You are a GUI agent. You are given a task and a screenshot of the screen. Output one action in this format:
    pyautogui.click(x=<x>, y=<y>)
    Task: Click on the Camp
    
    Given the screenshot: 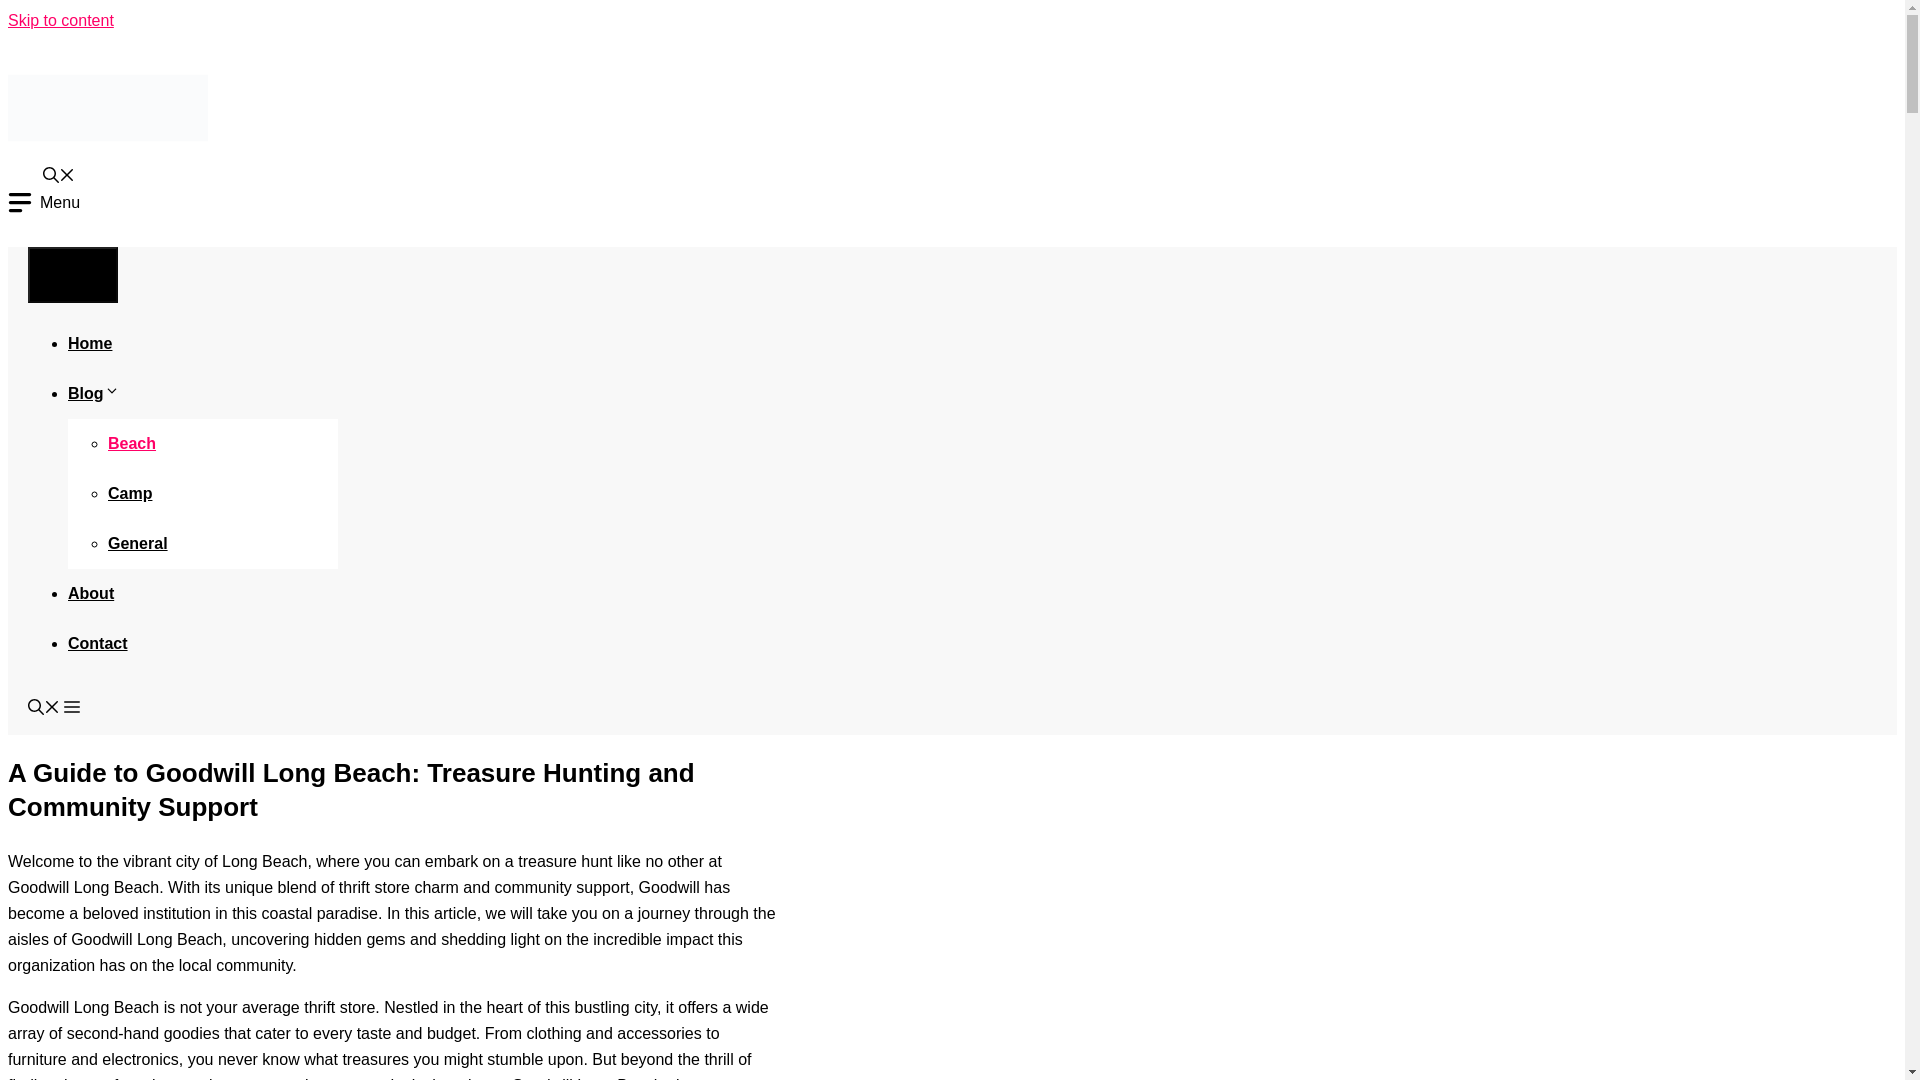 What is the action you would take?
    pyautogui.click(x=129, y=492)
    